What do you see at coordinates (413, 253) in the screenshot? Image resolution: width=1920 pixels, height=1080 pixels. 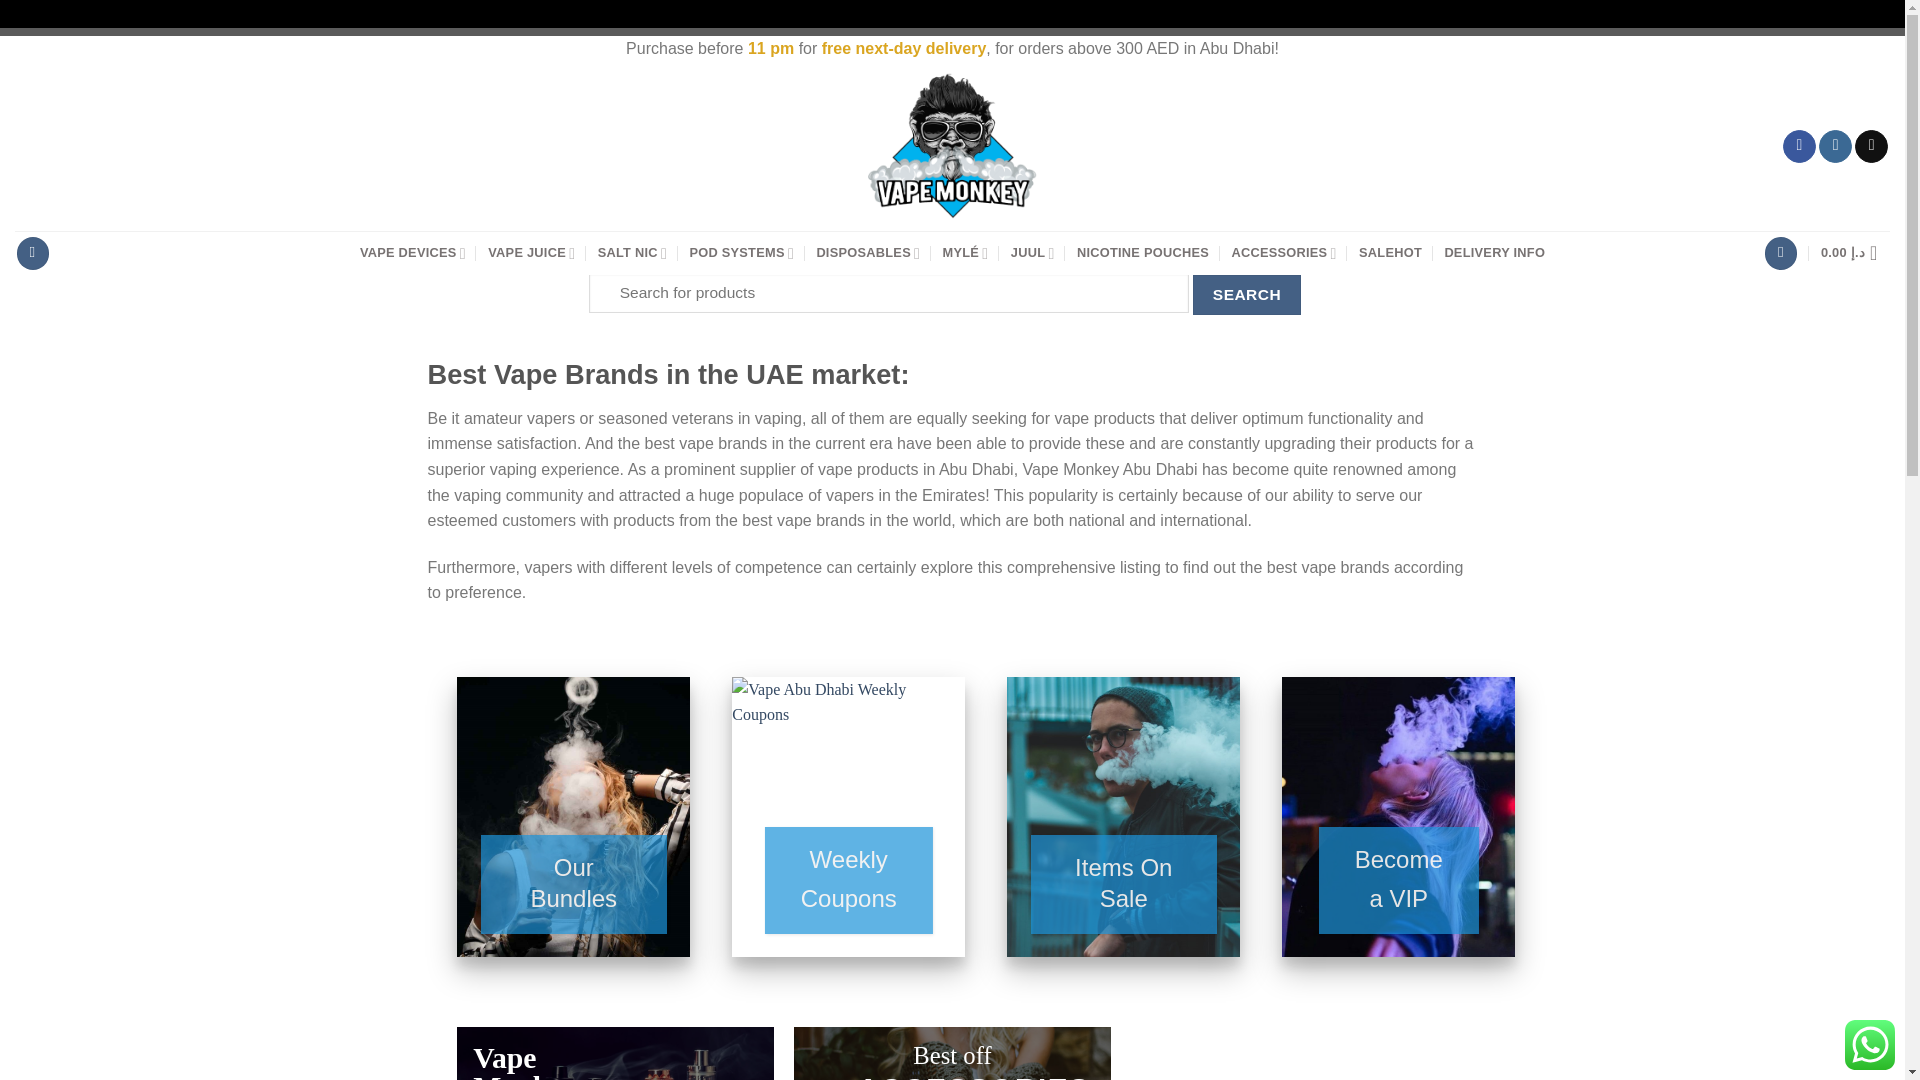 I see `VAPE DEVICES` at bounding box center [413, 253].